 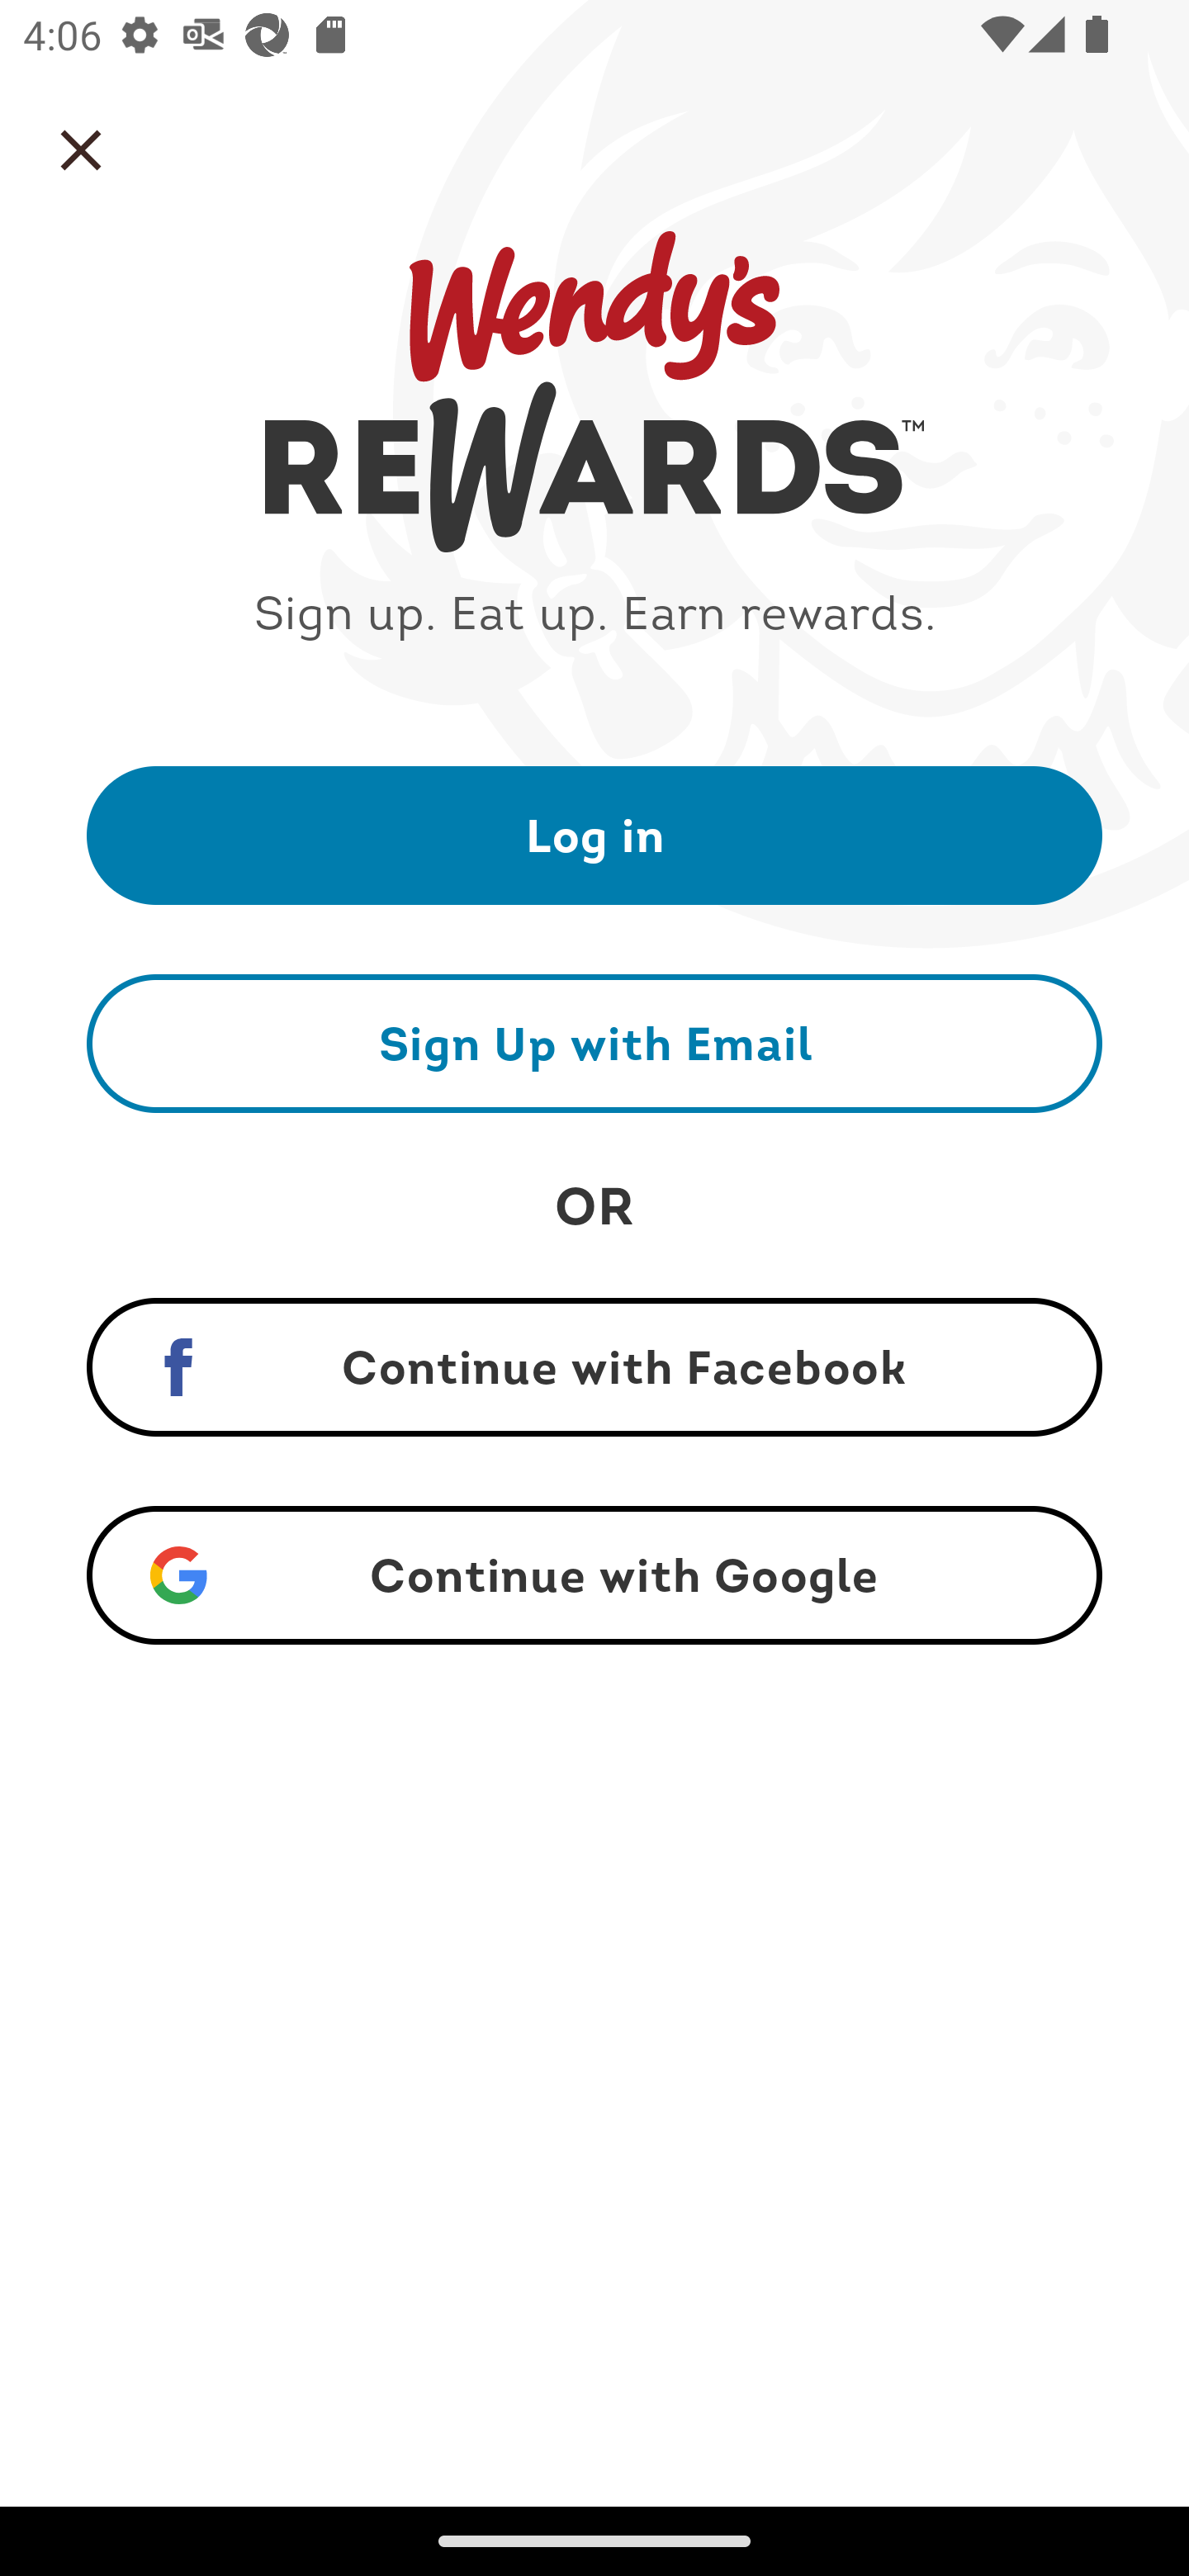 What do you see at coordinates (594, 1367) in the screenshot?
I see `Continue with Facebook` at bounding box center [594, 1367].